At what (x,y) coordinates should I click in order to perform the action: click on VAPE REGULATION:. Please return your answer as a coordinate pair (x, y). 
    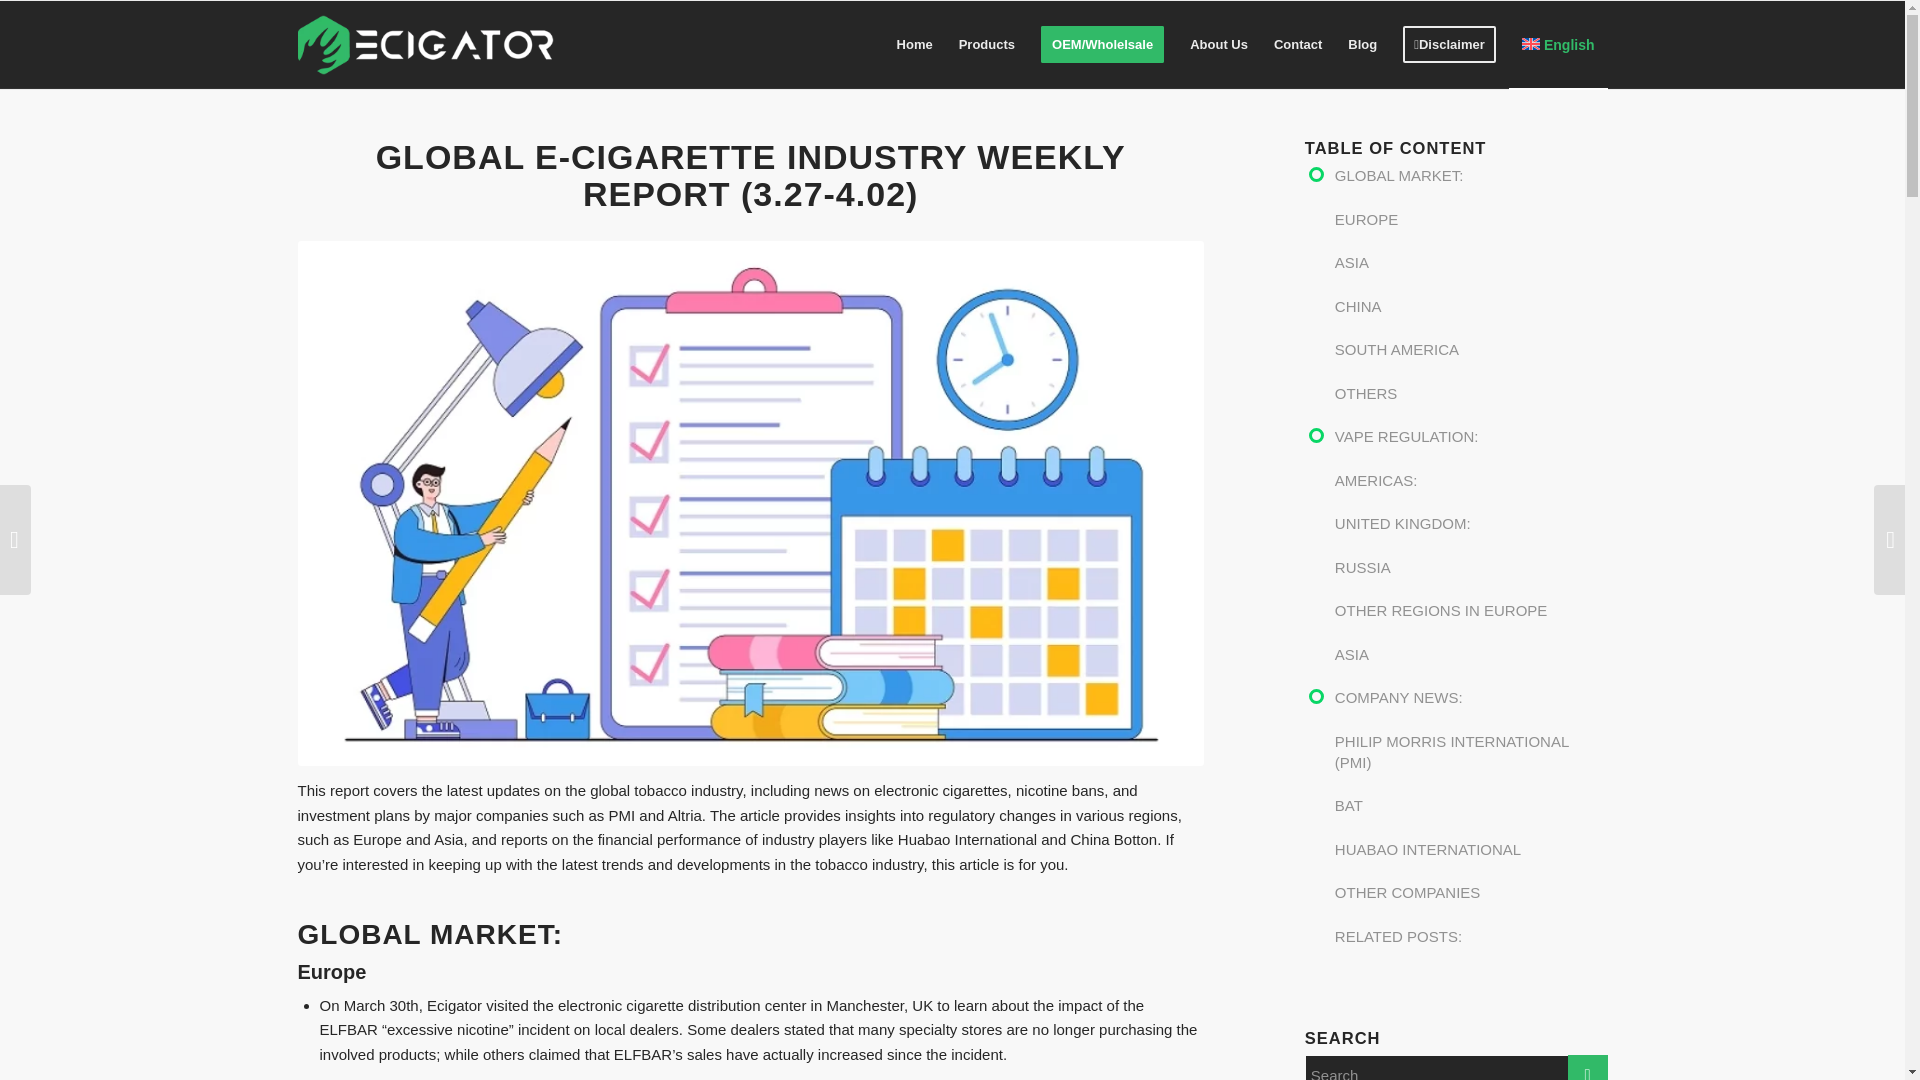
    Looking at the image, I should click on (1471, 447).